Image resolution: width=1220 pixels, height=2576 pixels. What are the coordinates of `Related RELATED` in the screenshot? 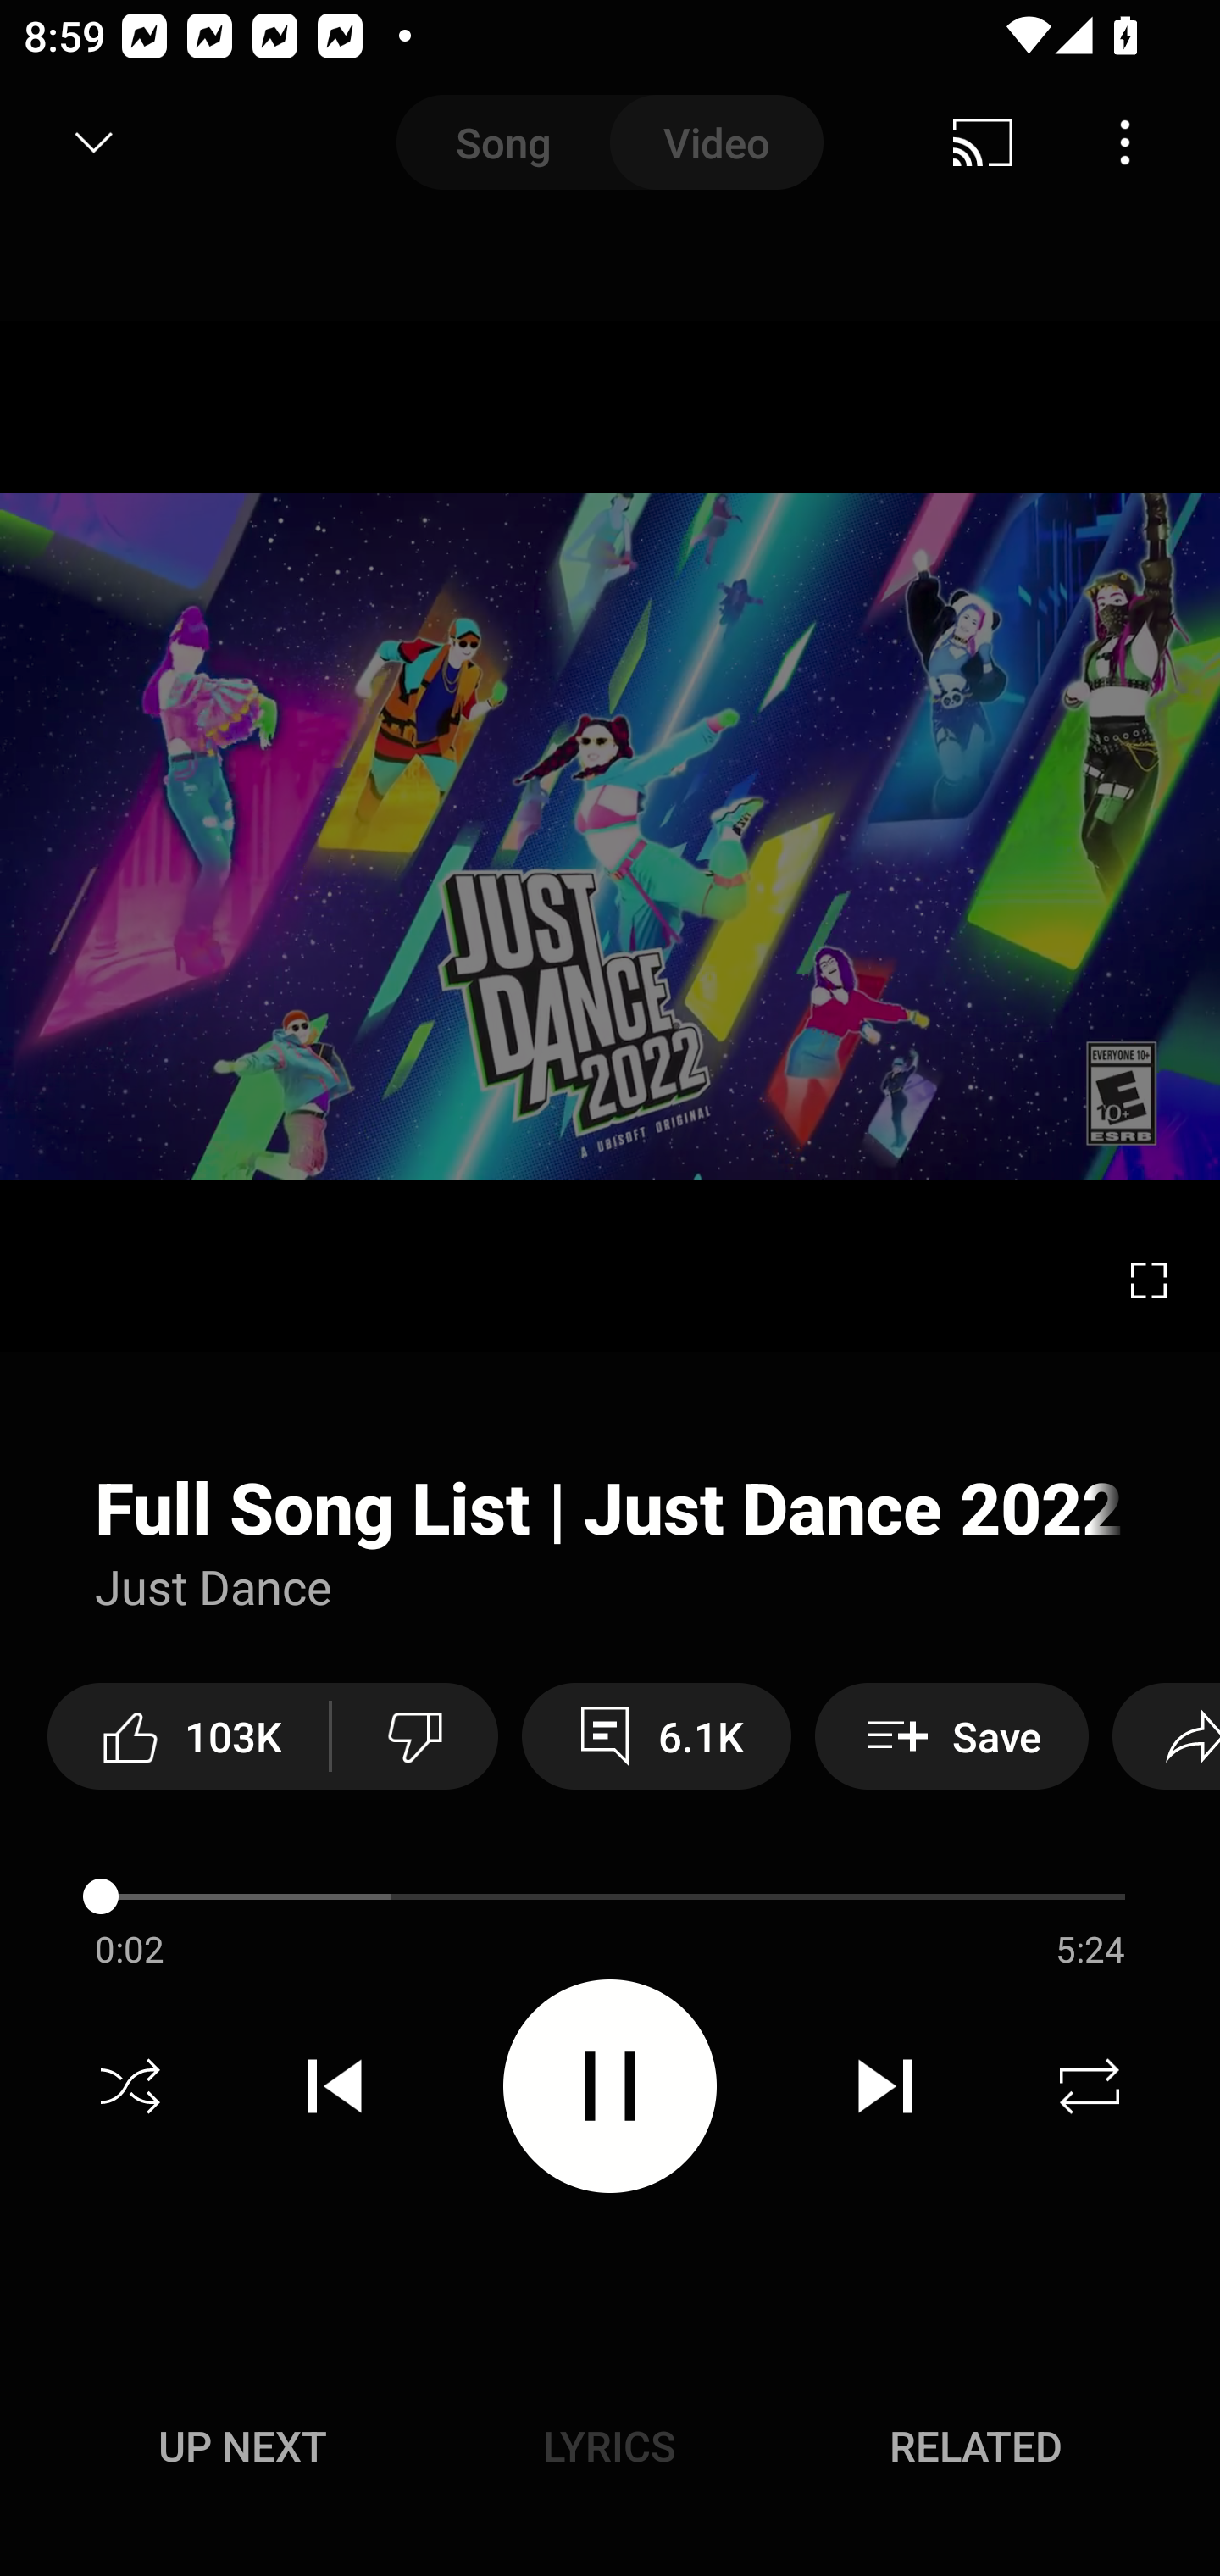 It's located at (976, 2446).